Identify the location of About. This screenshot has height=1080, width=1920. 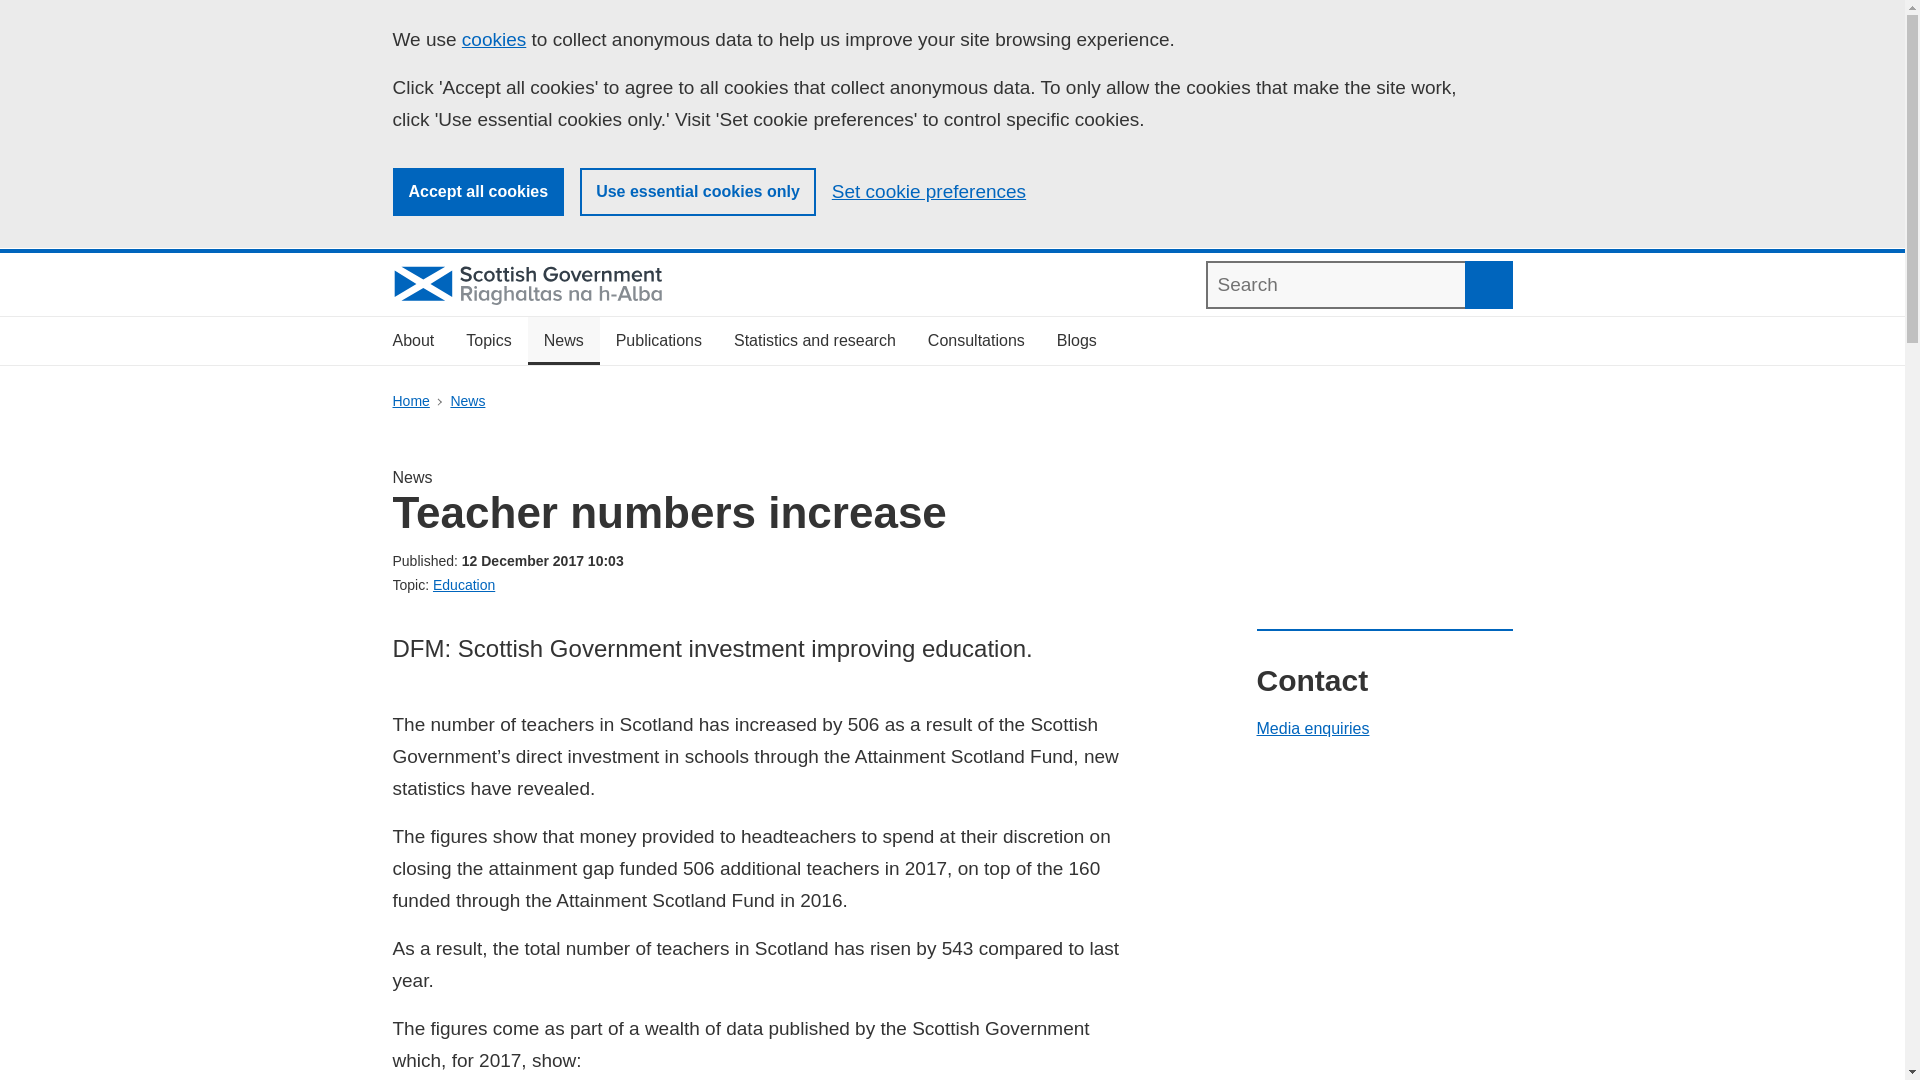
(412, 341).